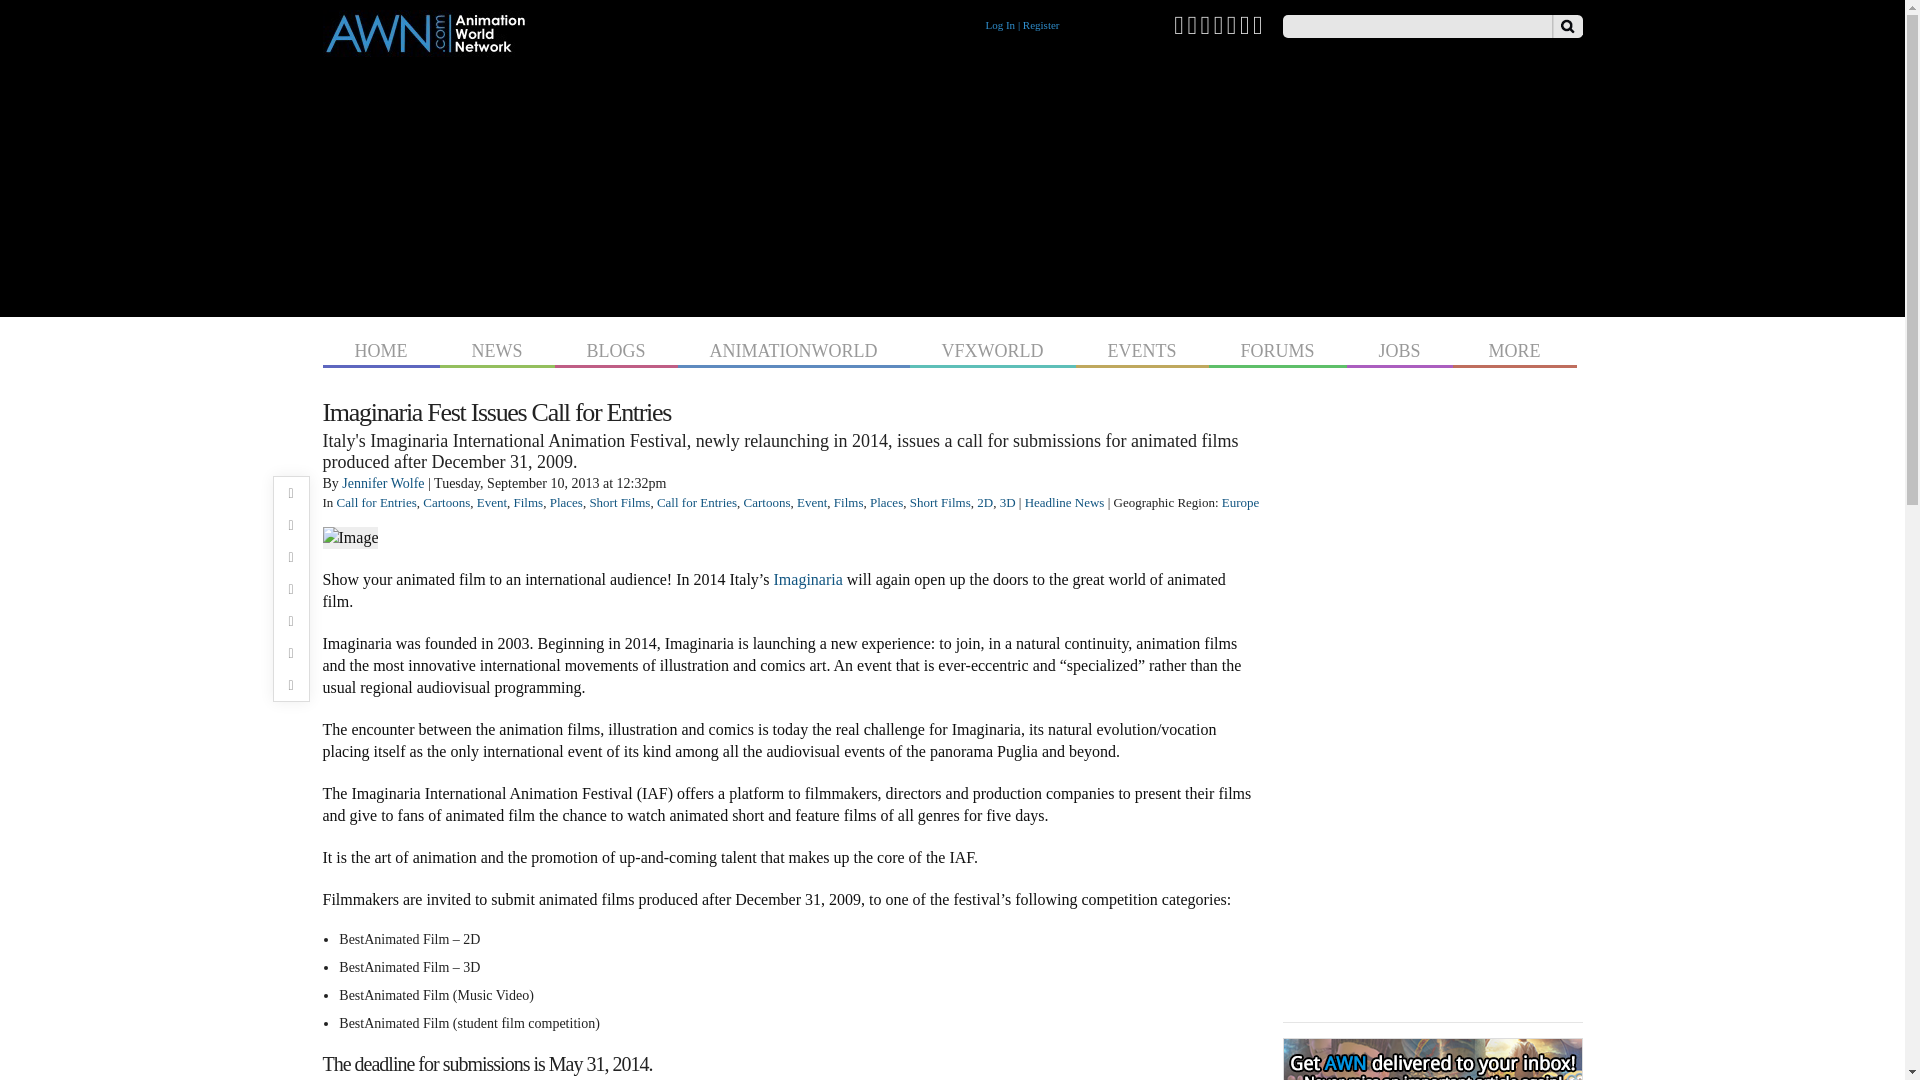 The height and width of the screenshot is (1080, 1920). What do you see at coordinates (528, 502) in the screenshot?
I see `Films` at bounding box center [528, 502].